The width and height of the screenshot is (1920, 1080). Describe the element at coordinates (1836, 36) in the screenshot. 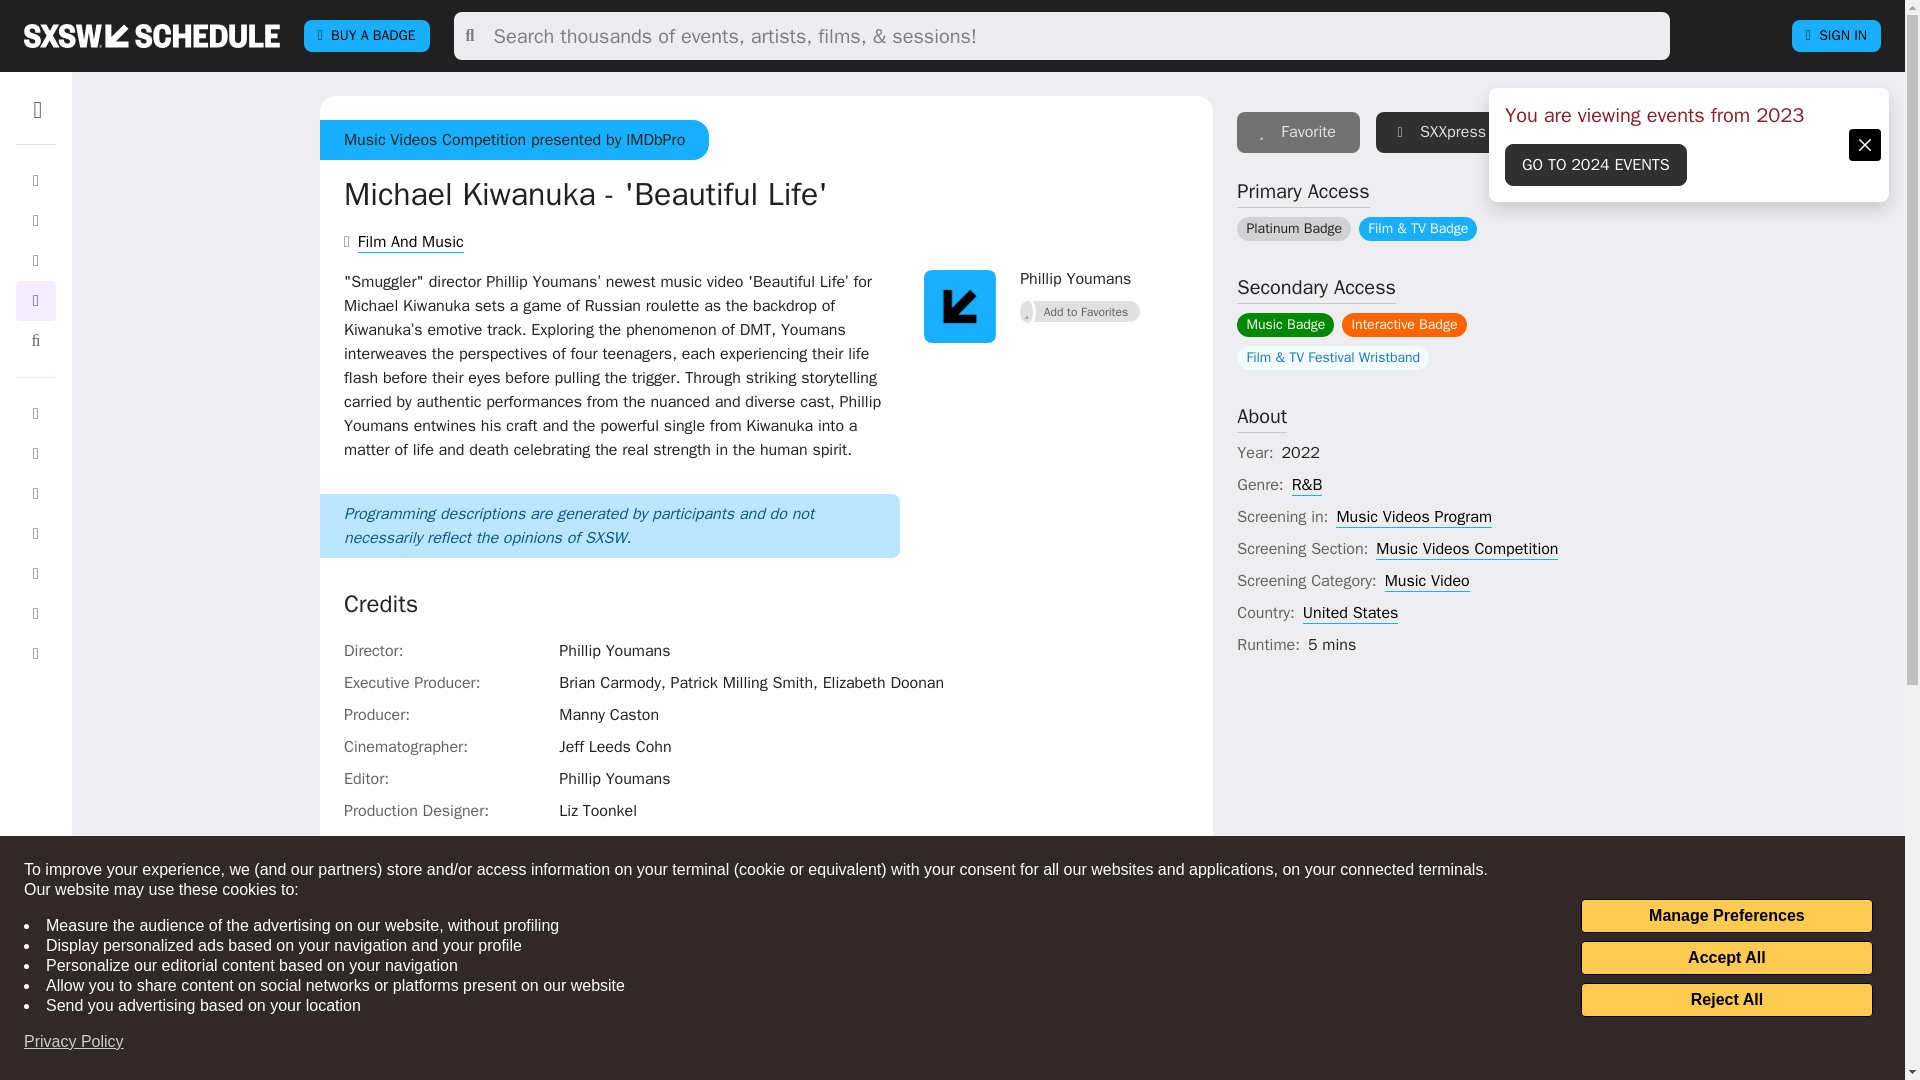

I see `SIGN IN` at that location.